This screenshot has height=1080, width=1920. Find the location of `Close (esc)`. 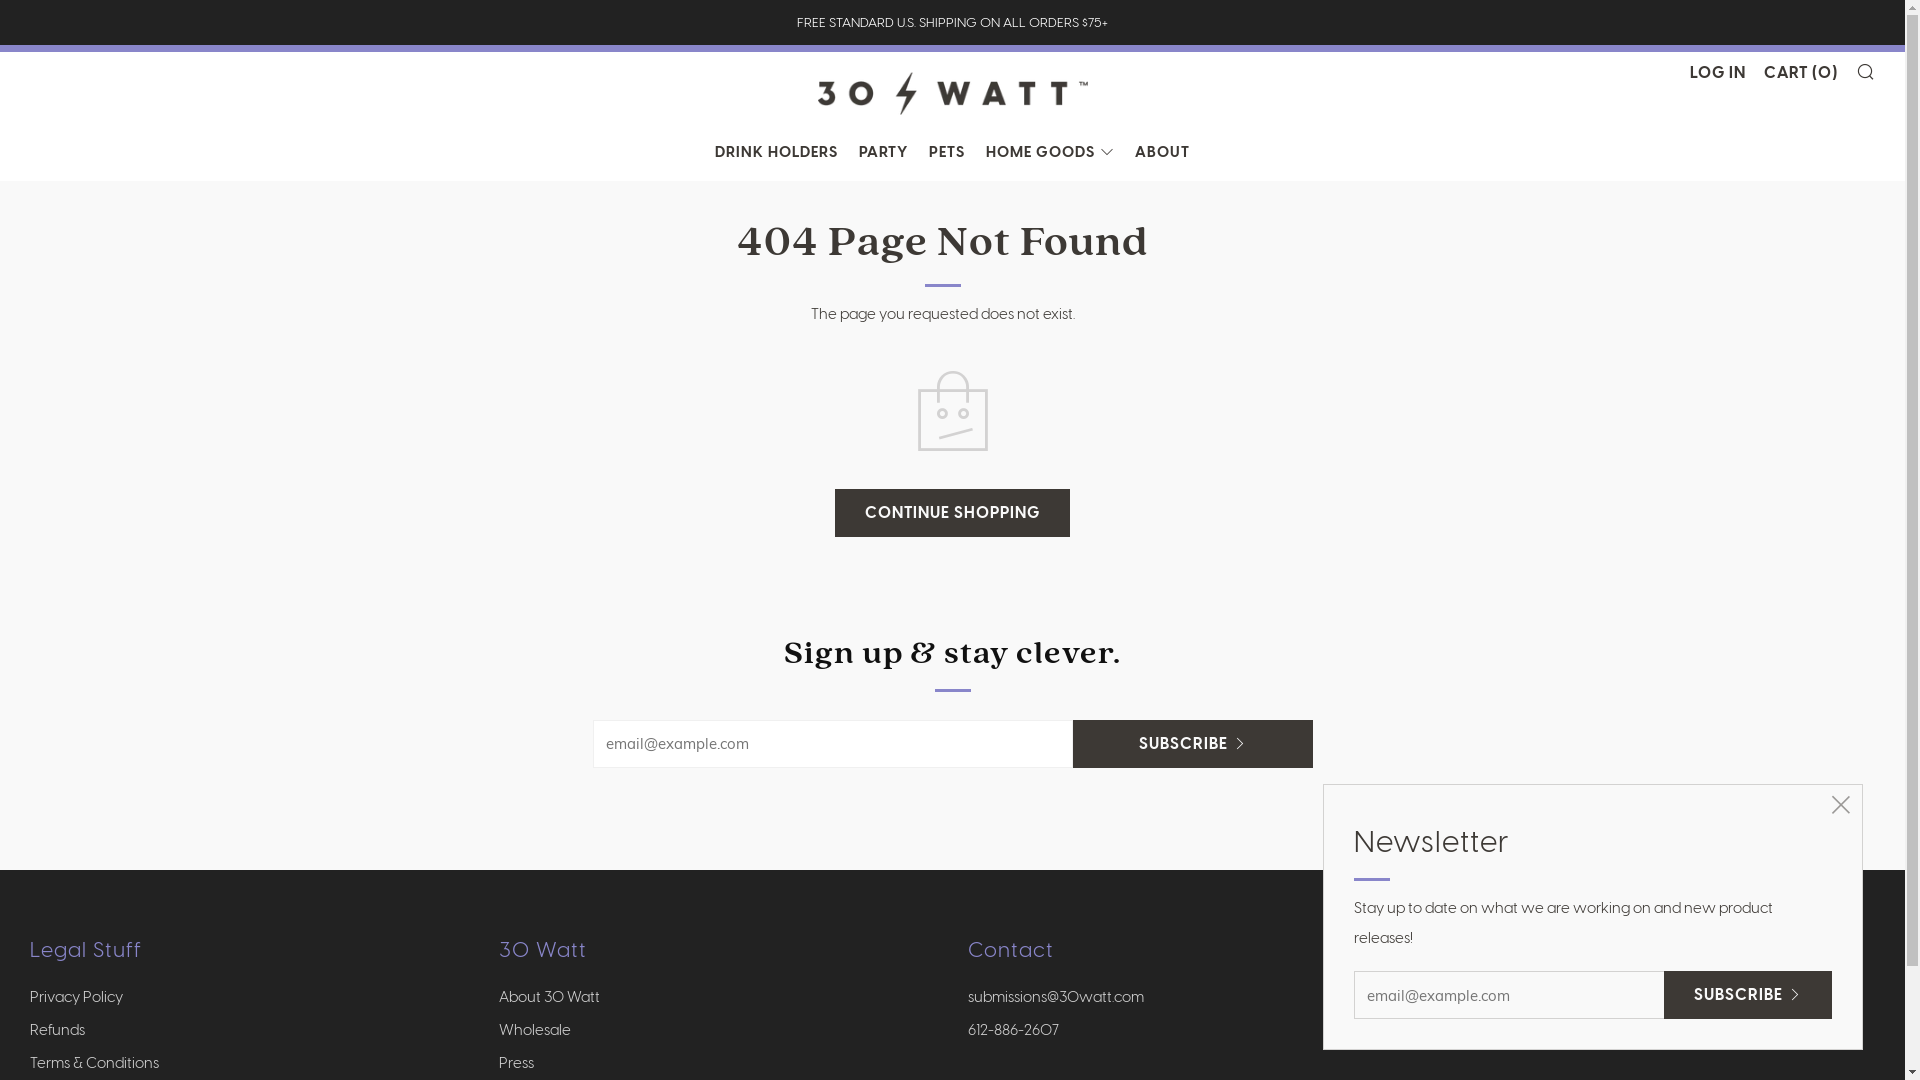

Close (esc) is located at coordinates (1841, 806).